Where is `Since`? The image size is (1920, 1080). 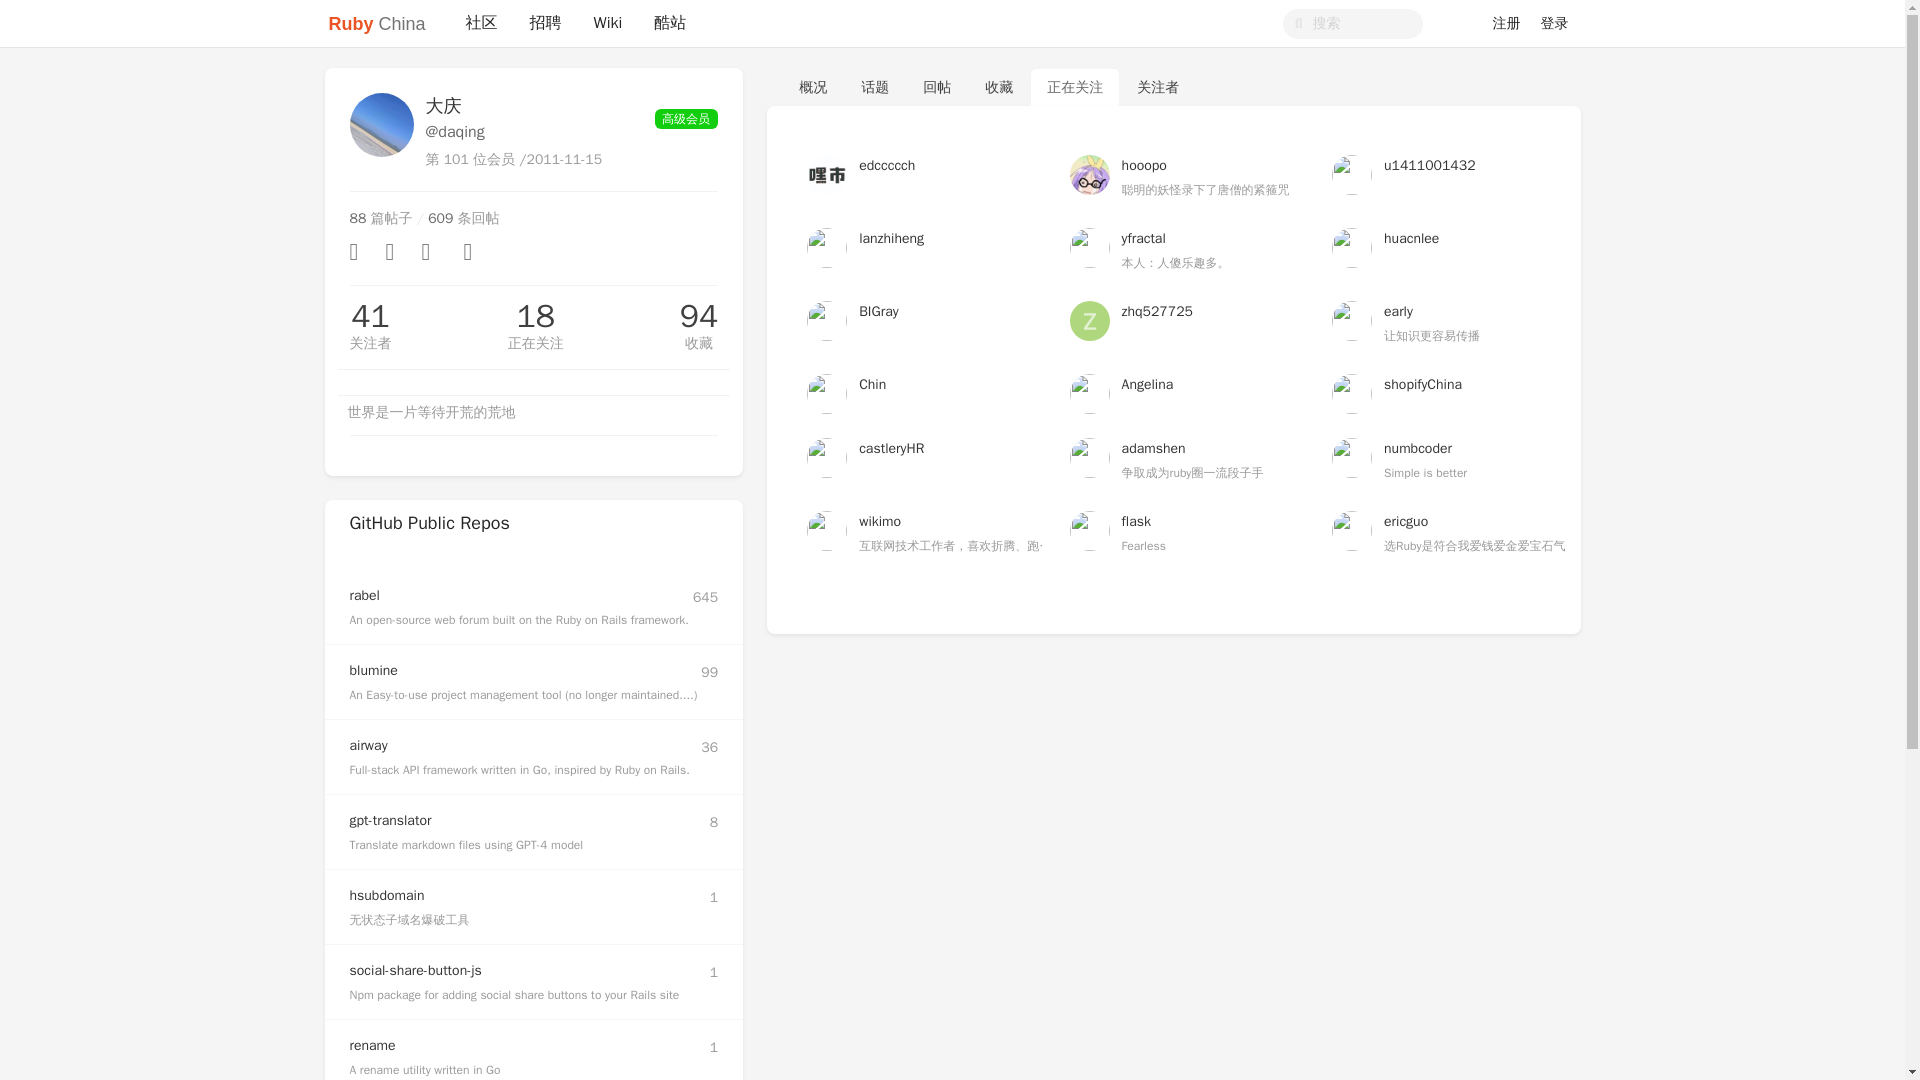
Since is located at coordinates (564, 159).